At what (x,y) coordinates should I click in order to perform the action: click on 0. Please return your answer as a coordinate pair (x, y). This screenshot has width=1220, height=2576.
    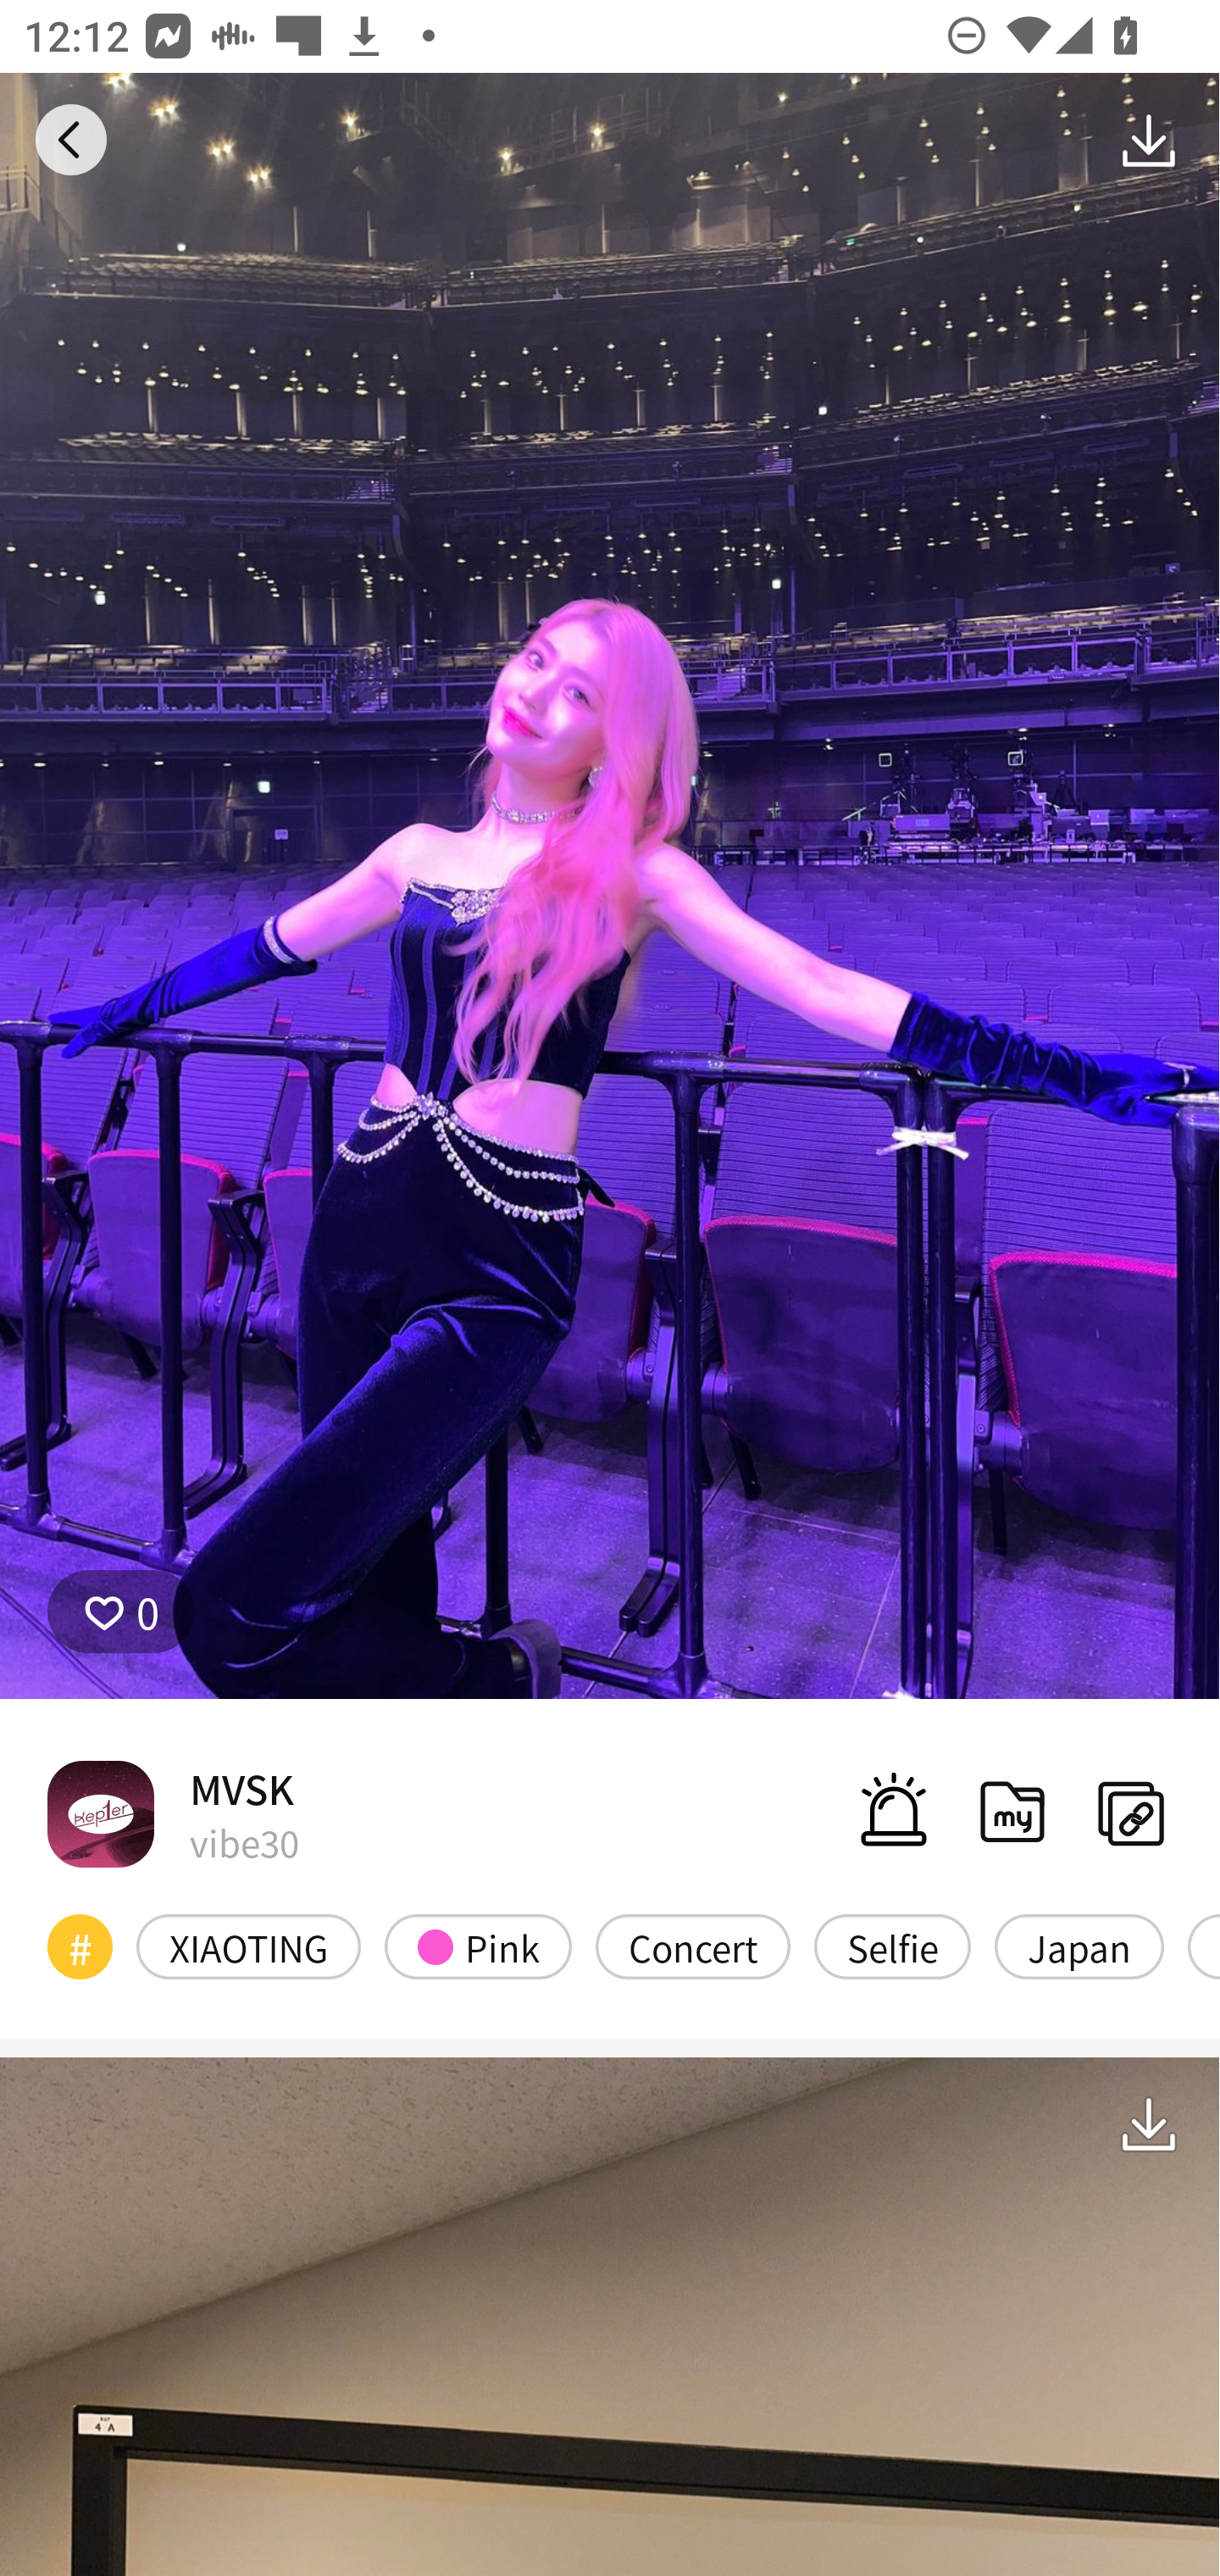
    Looking at the image, I should click on (121, 1611).